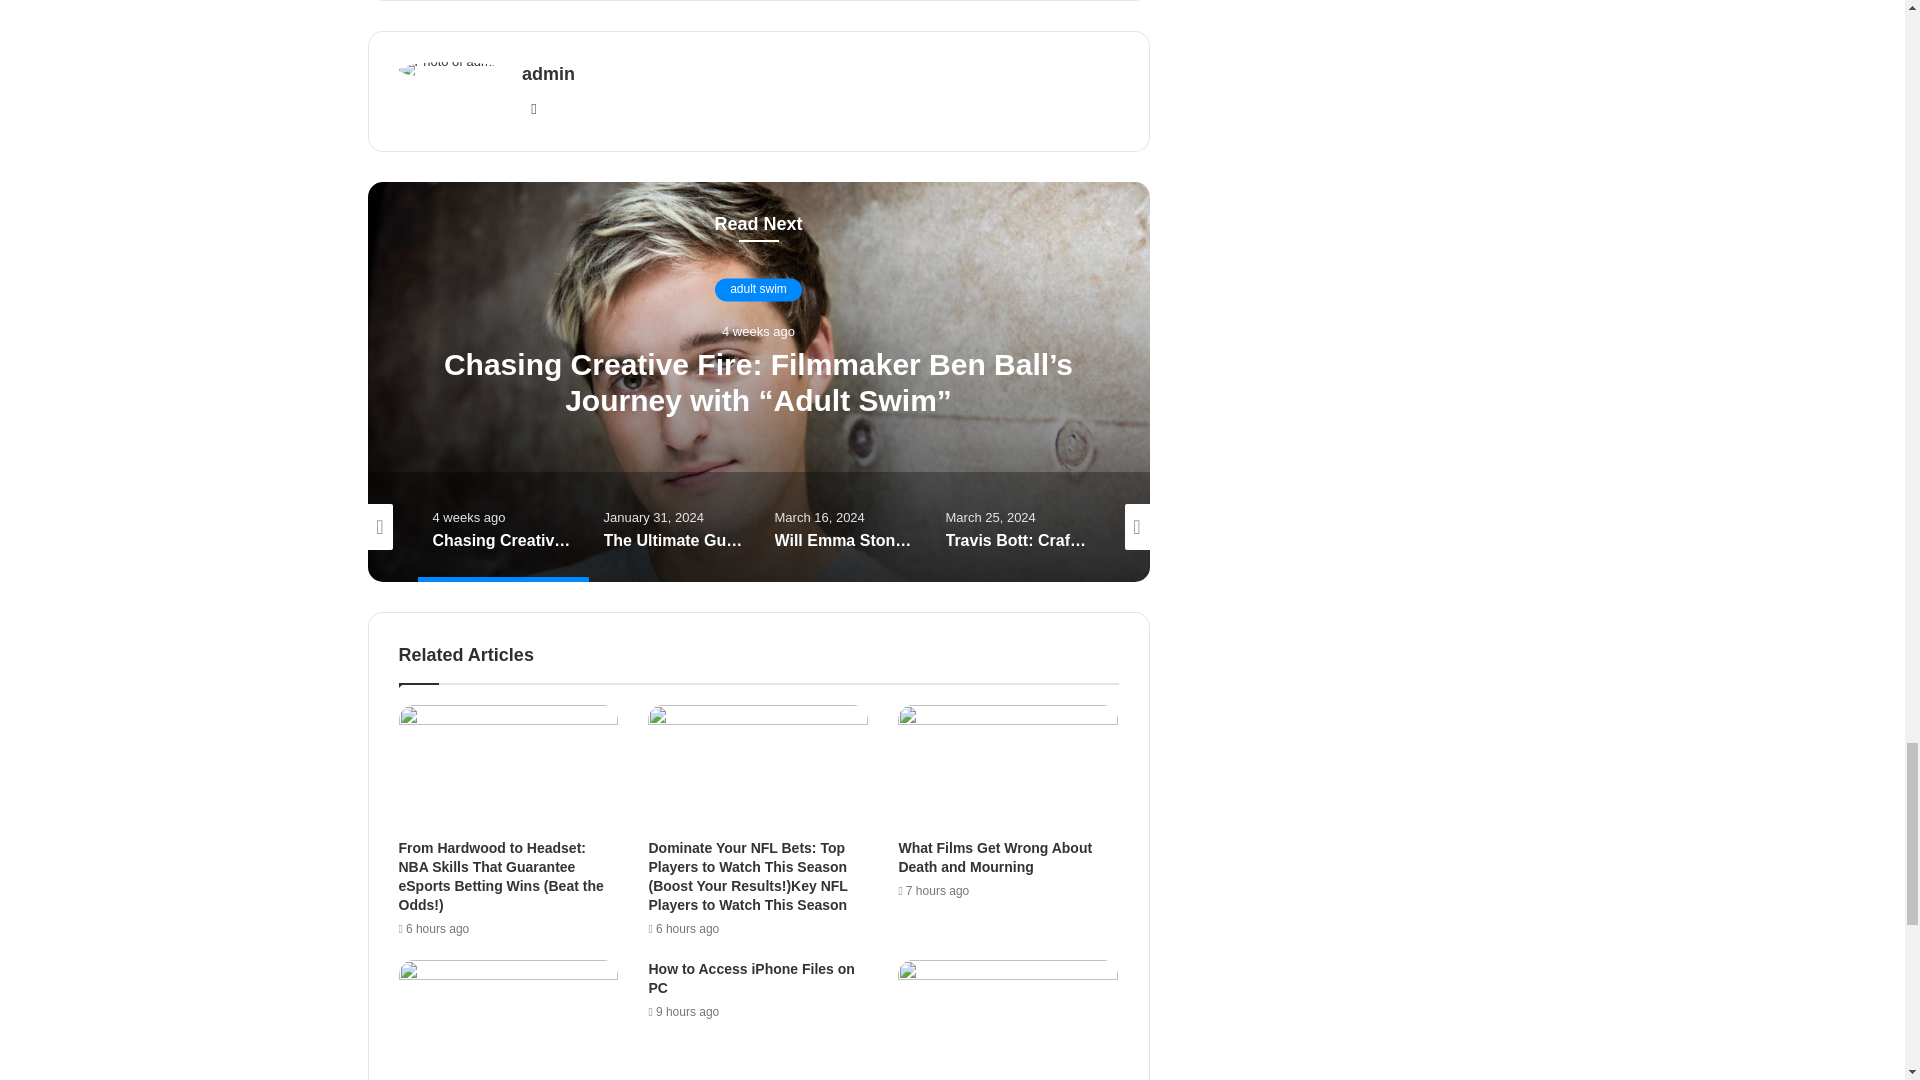 Image resolution: width=1920 pixels, height=1080 pixels. I want to click on Website, so click(534, 108).